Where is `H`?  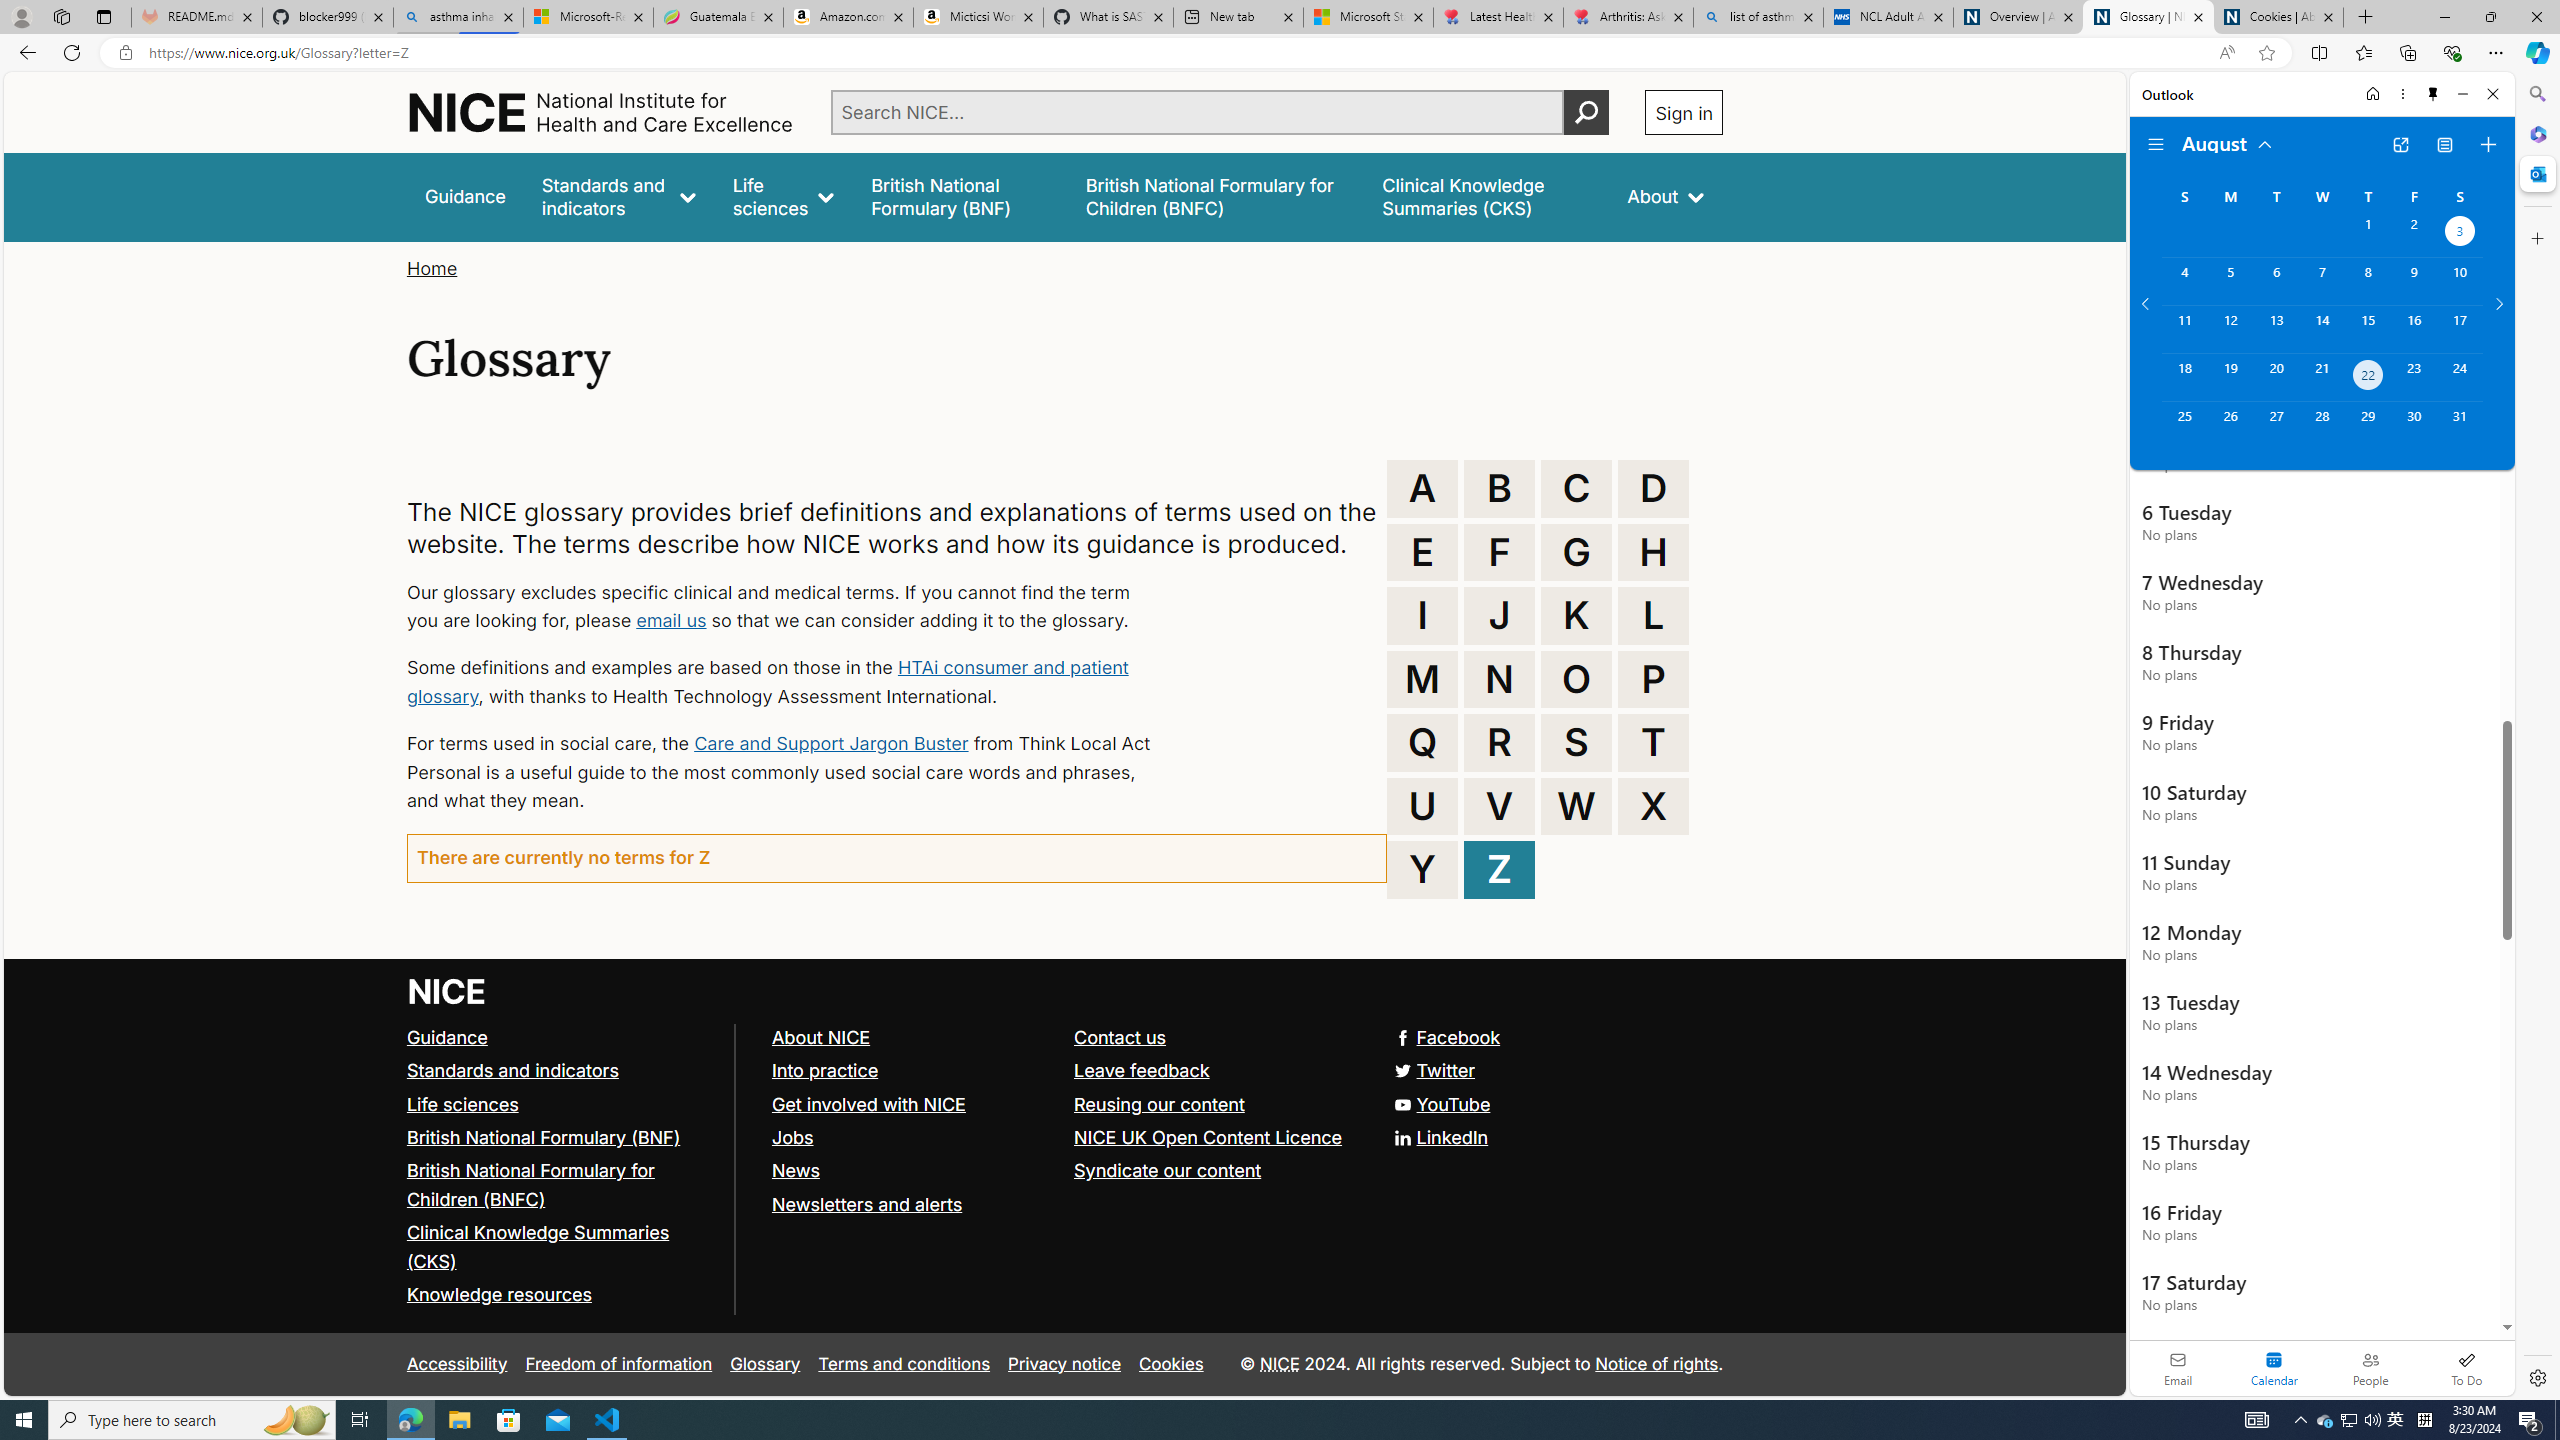
H is located at coordinates (1653, 552).